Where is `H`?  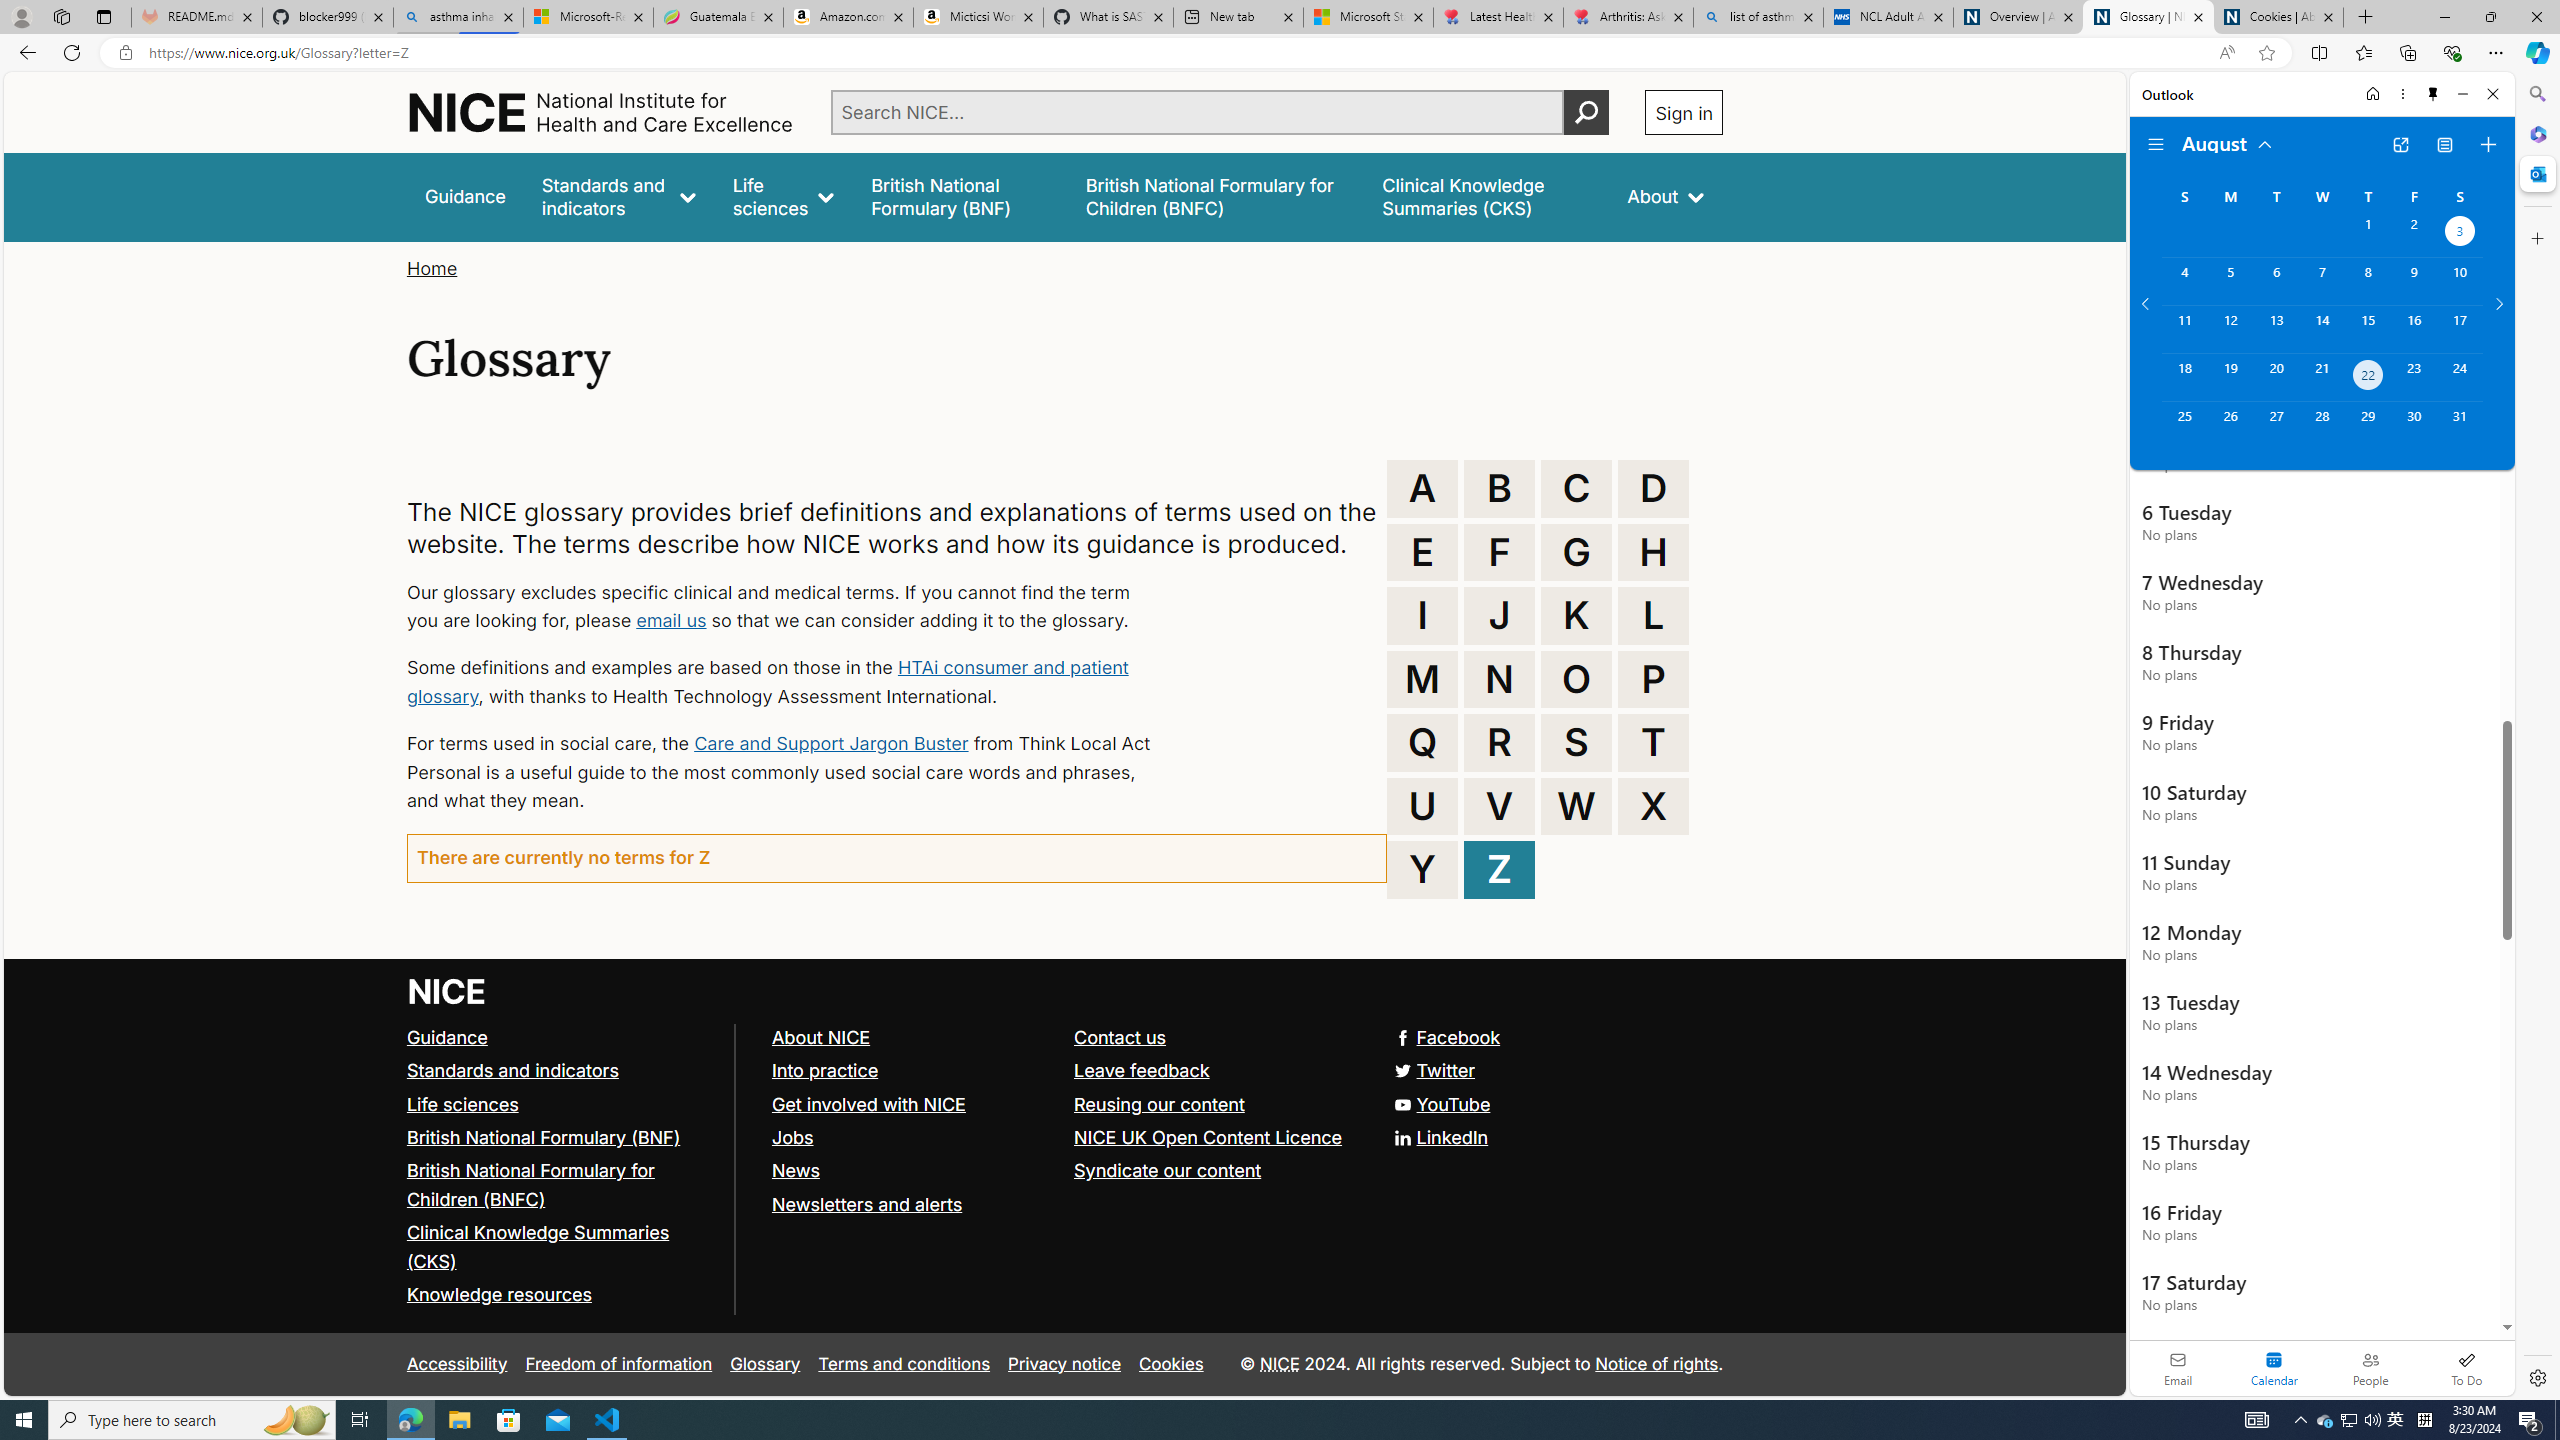
H is located at coordinates (1653, 552).